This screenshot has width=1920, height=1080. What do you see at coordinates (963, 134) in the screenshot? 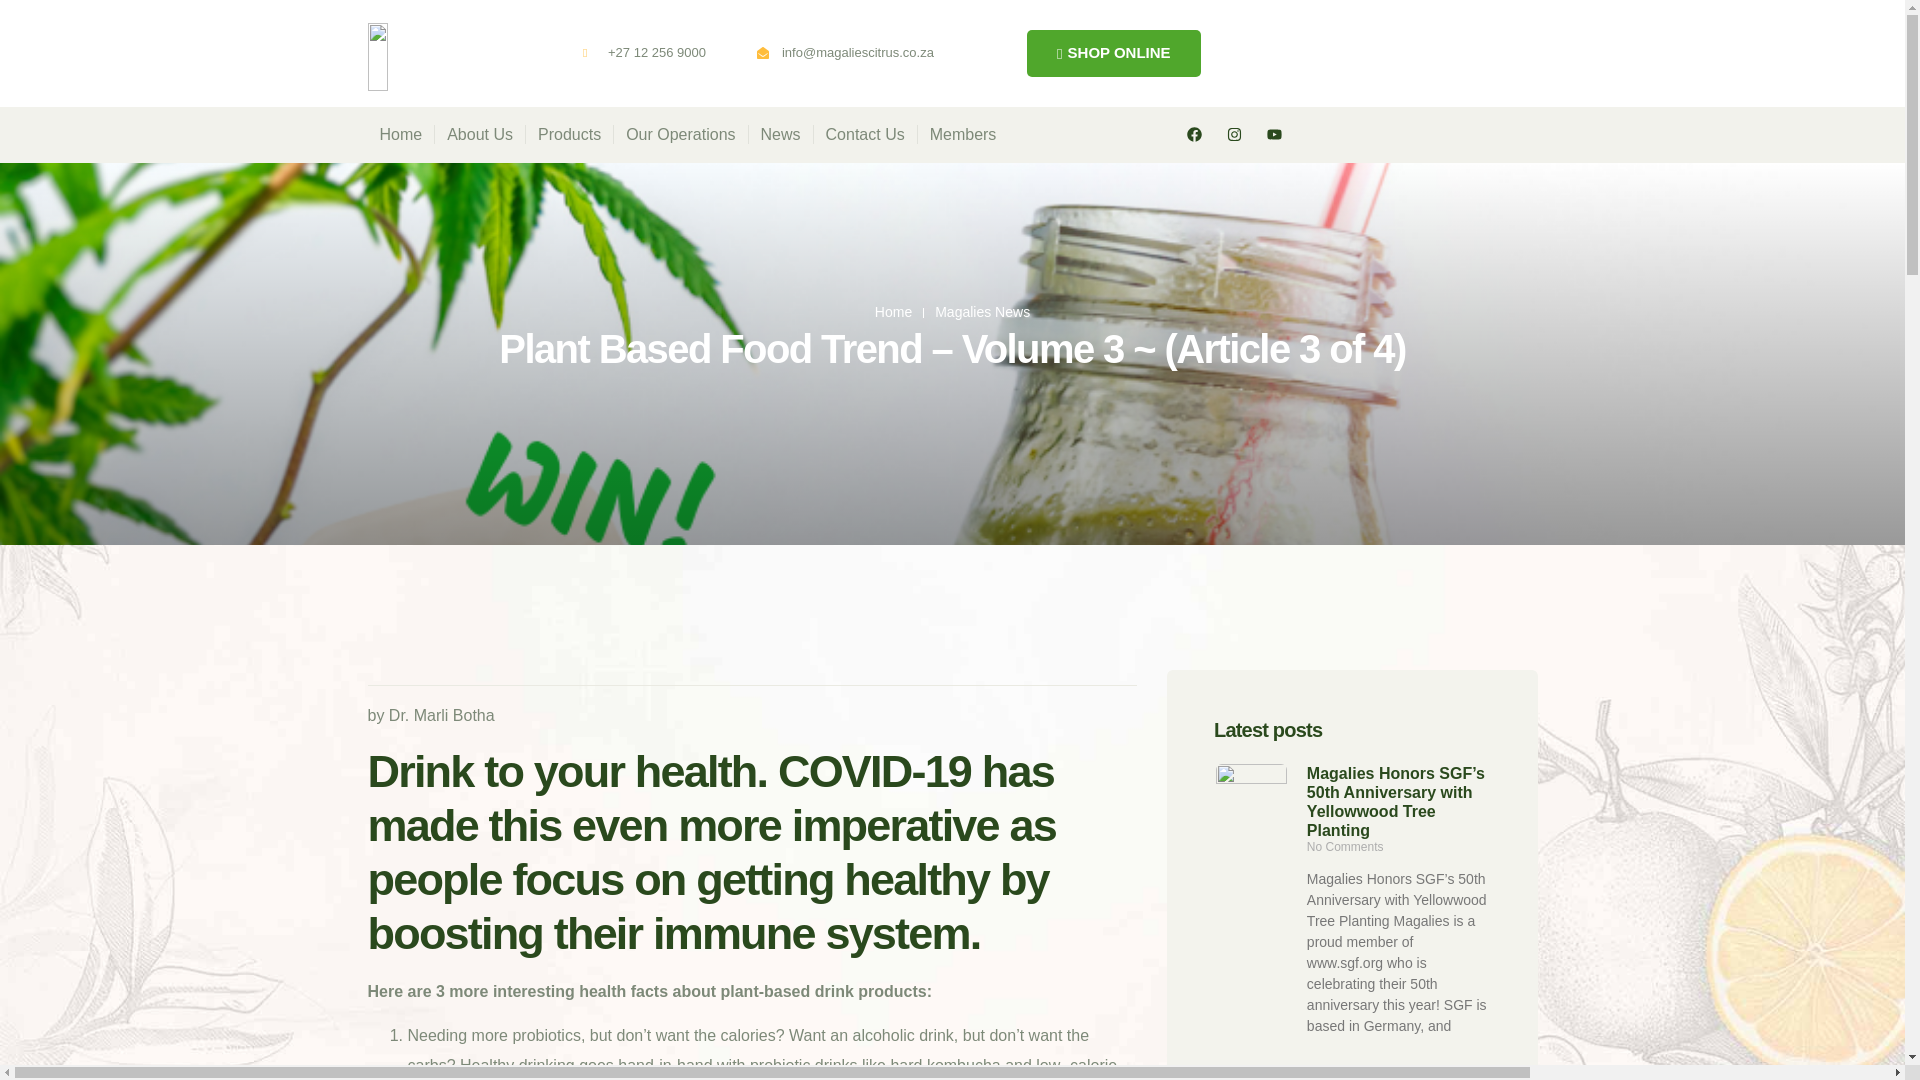
I see `Members` at bounding box center [963, 134].